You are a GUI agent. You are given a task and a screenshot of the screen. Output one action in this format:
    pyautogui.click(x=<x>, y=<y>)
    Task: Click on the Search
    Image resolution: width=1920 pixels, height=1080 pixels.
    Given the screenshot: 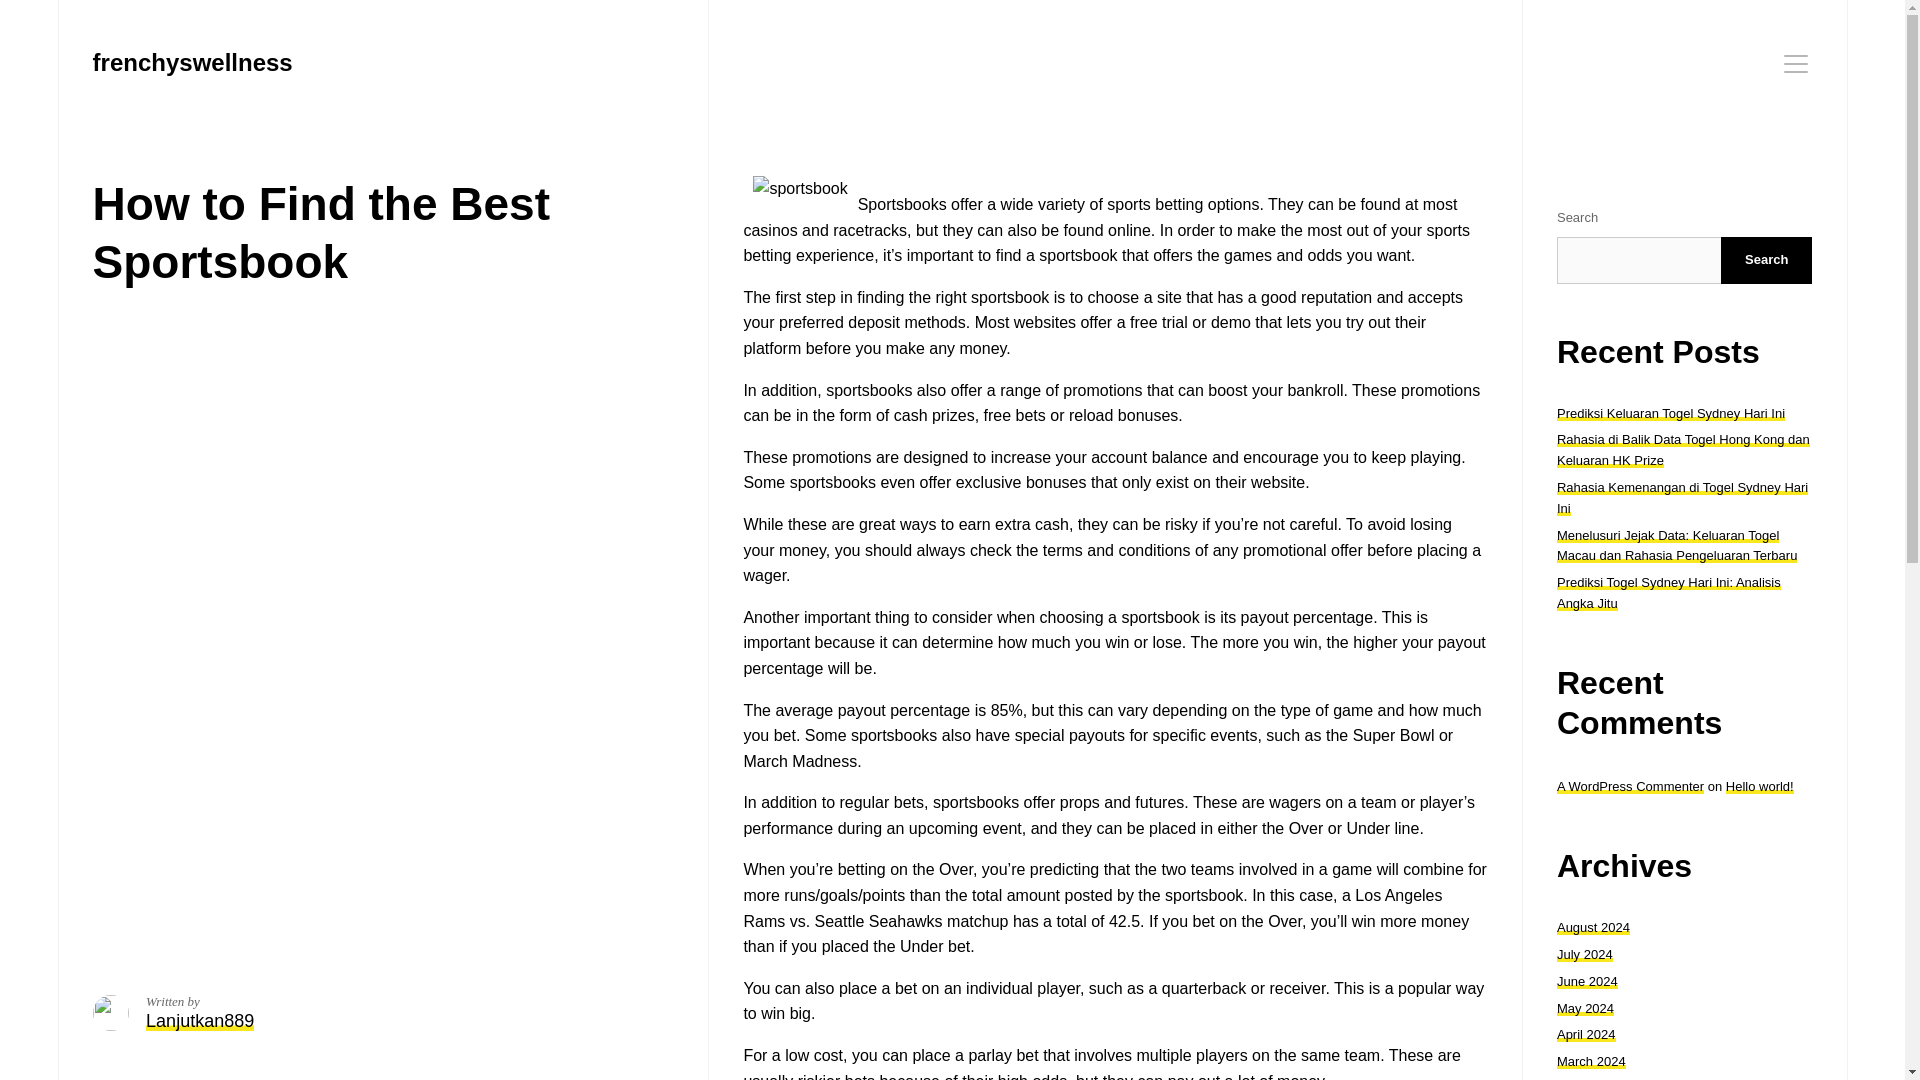 What is the action you would take?
    pyautogui.click(x=1766, y=260)
    